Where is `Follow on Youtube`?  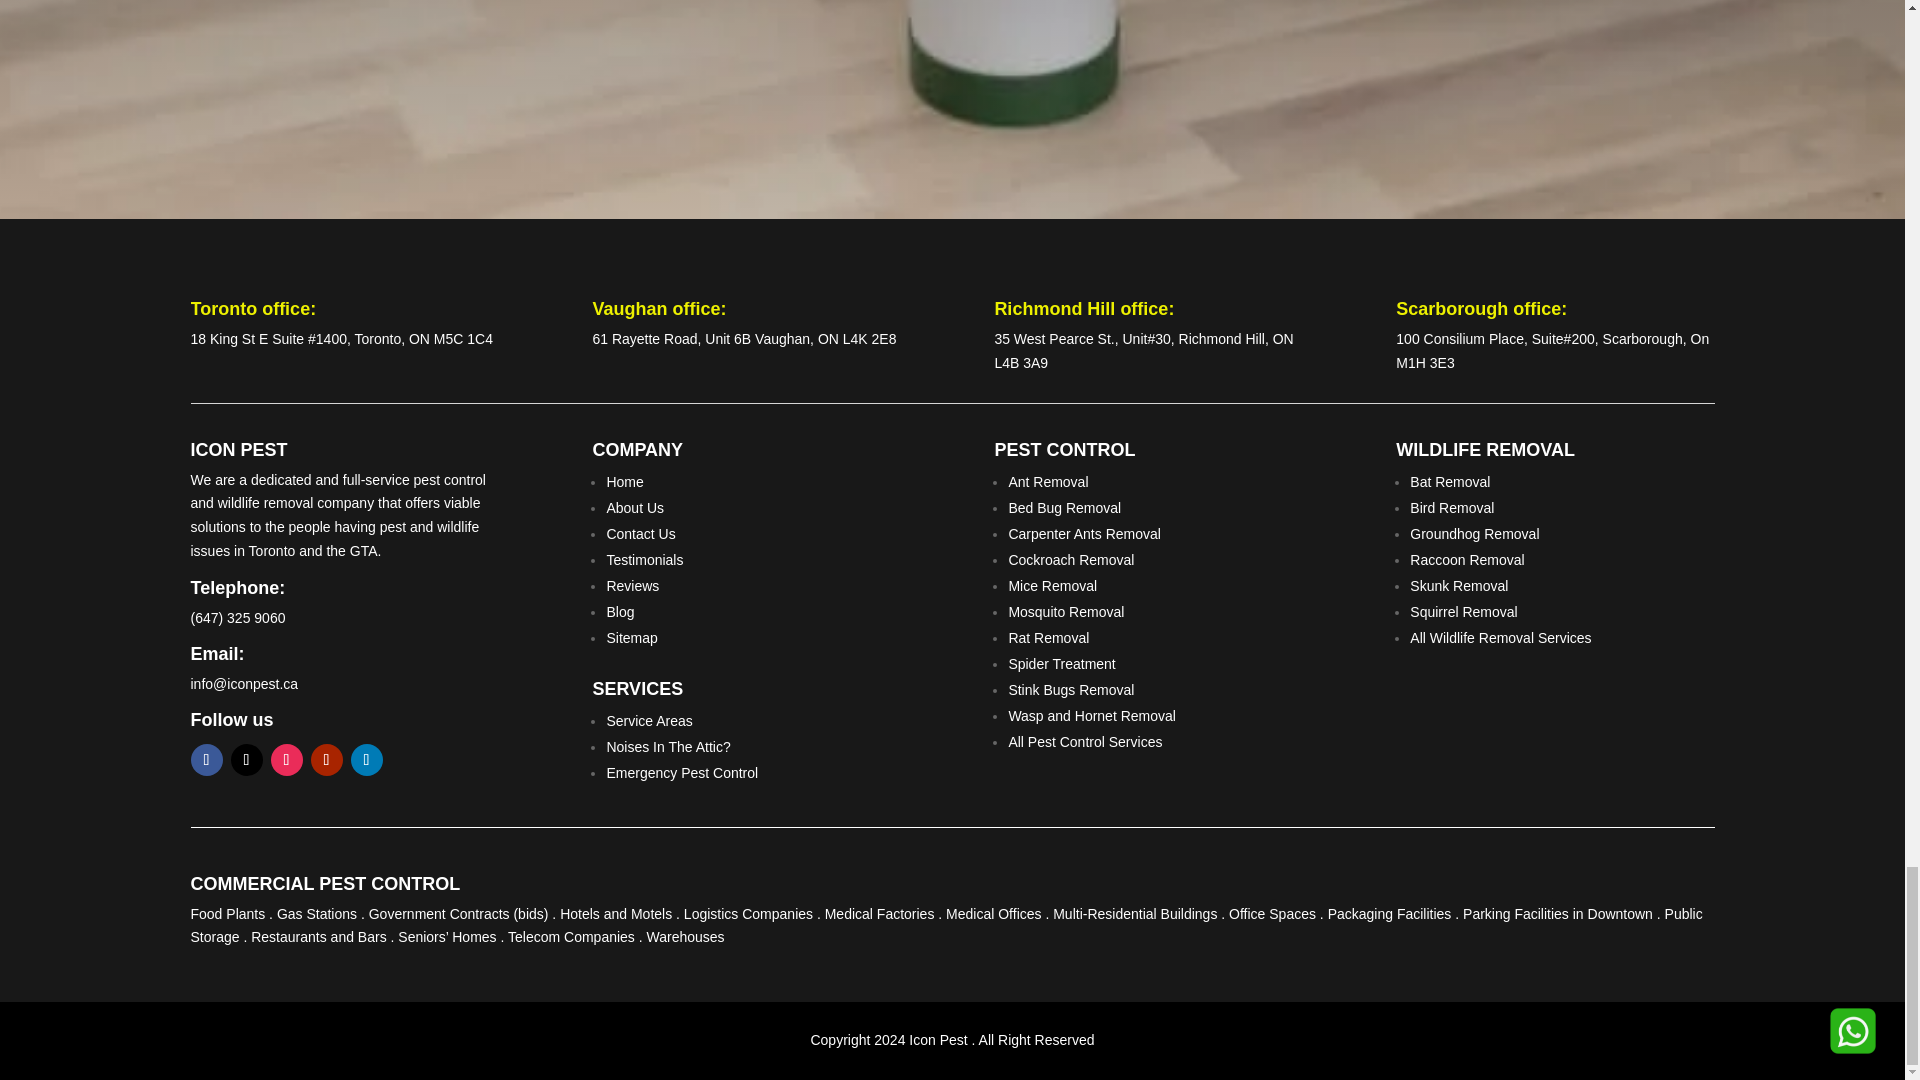
Follow on Youtube is located at coordinates (325, 760).